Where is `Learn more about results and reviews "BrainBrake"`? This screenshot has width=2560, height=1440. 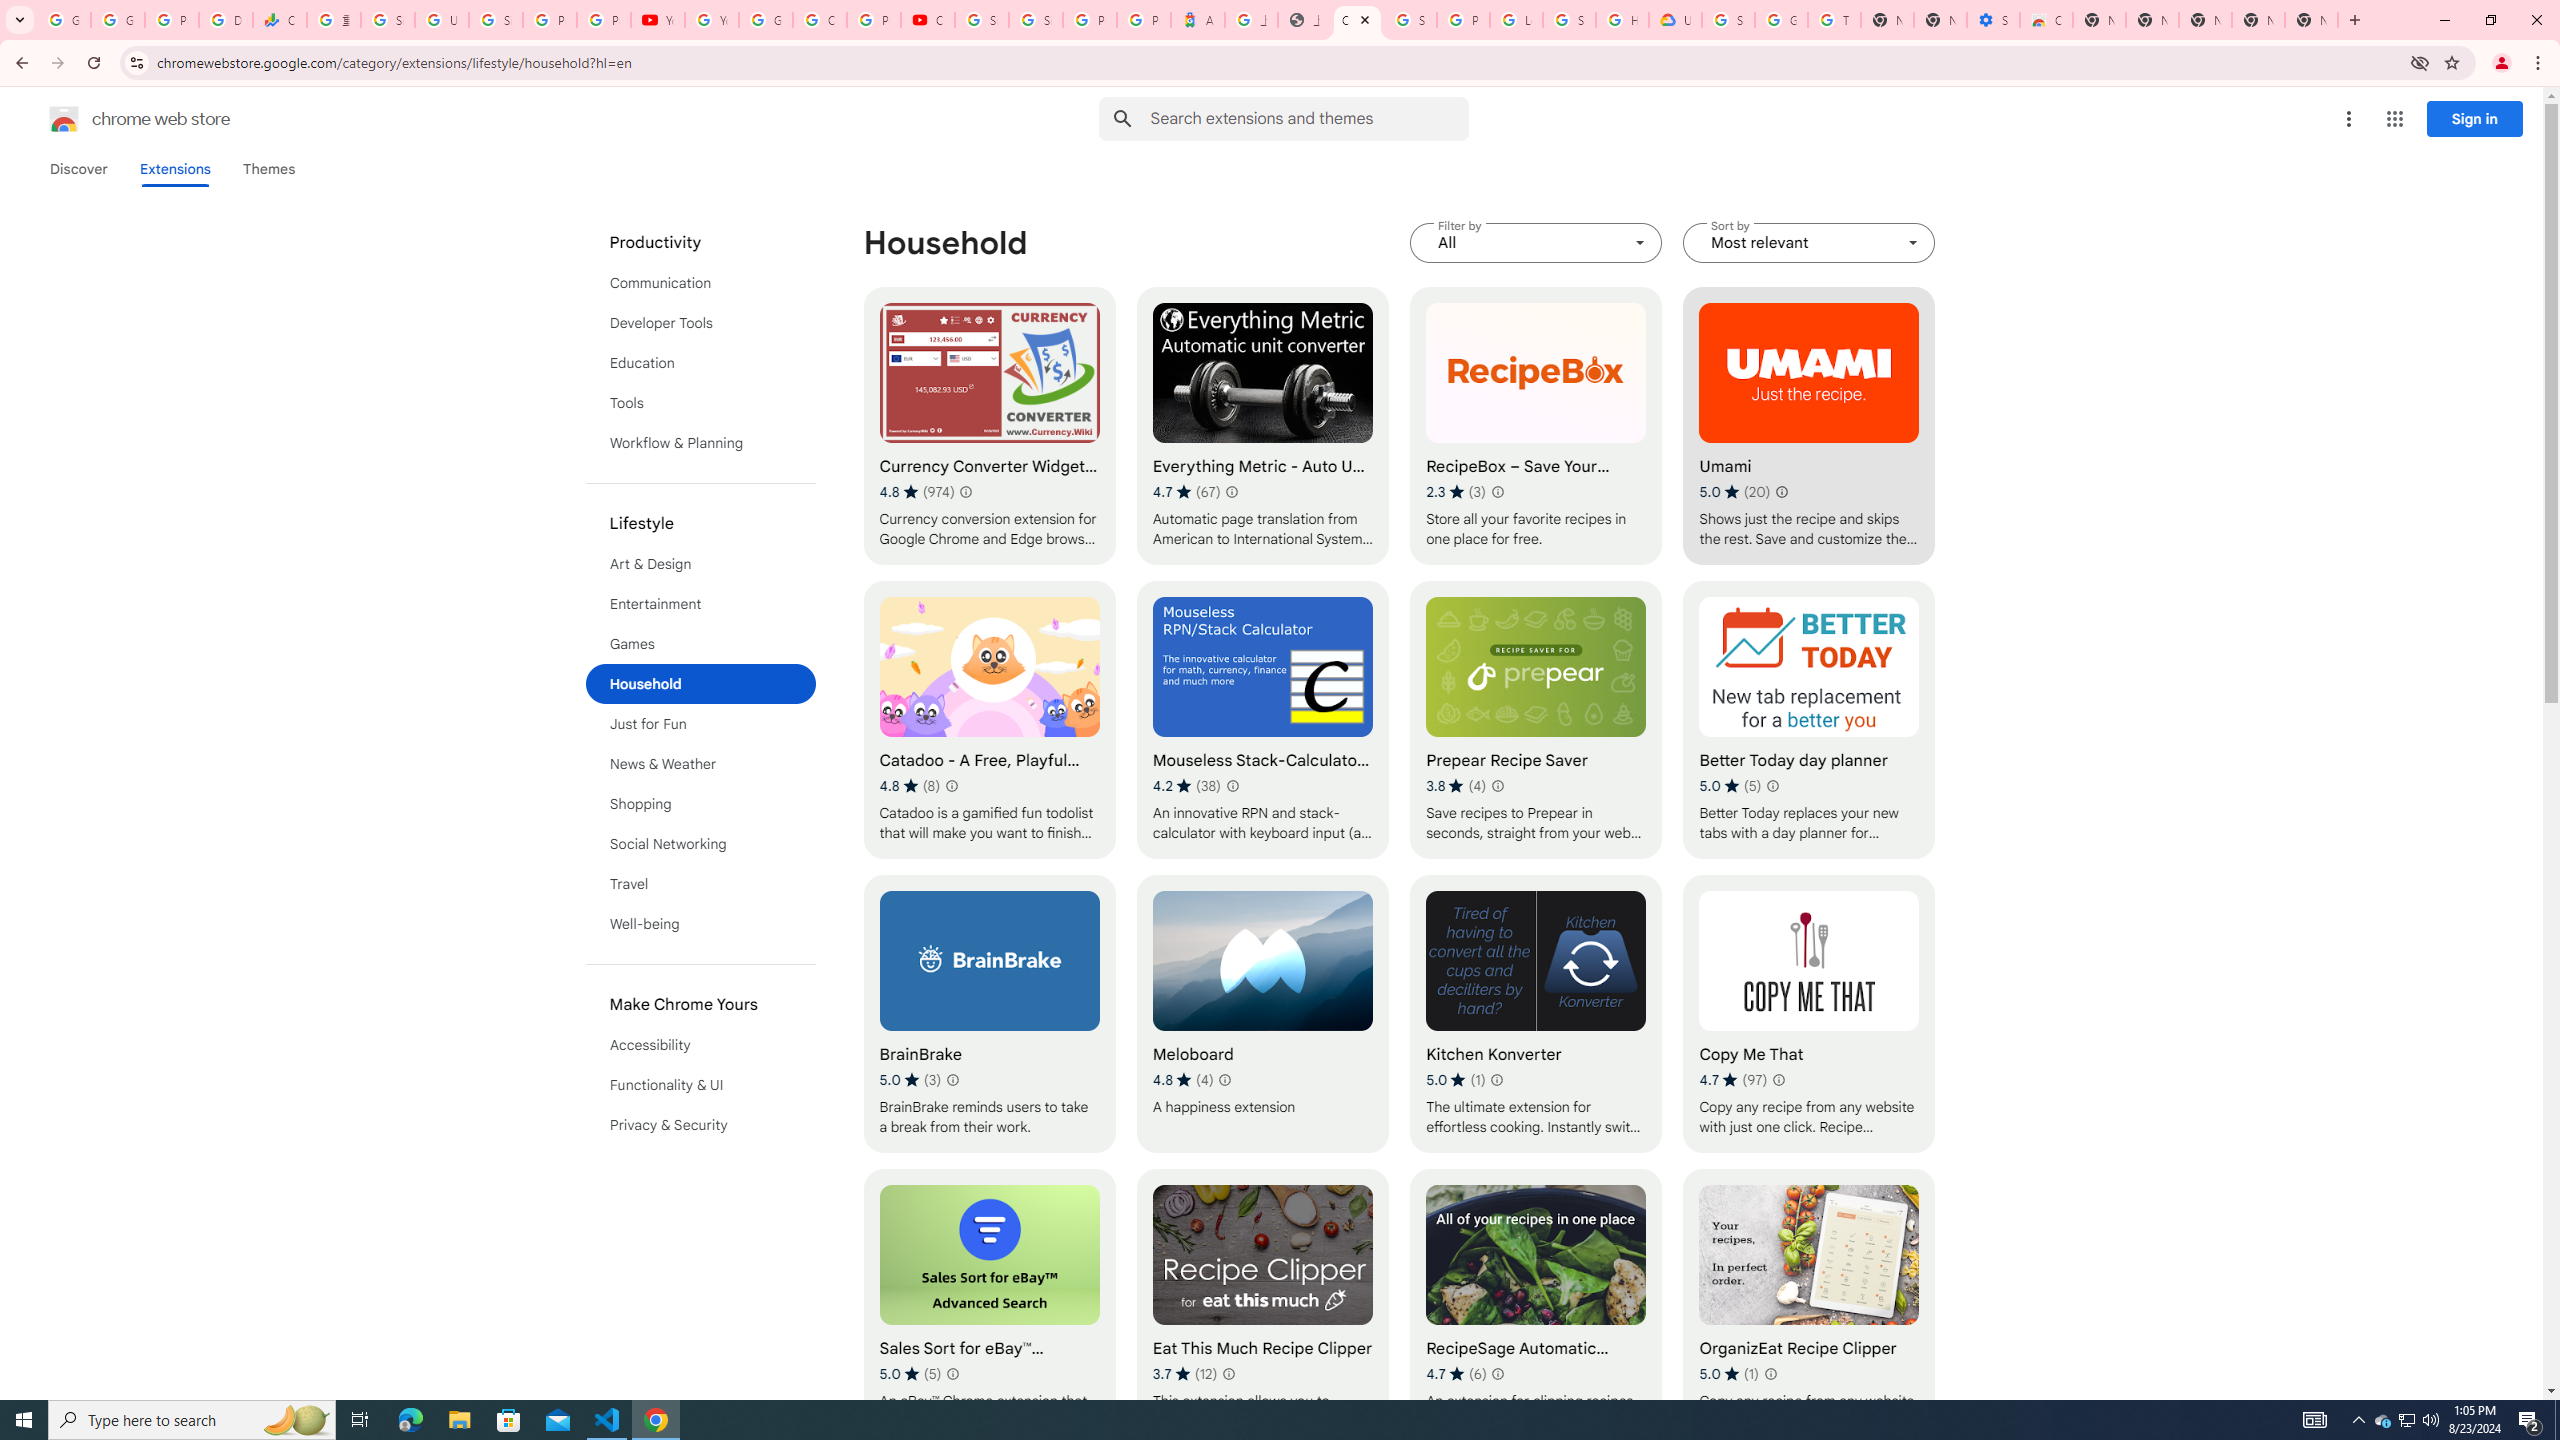
Learn more about results and reviews "BrainBrake" is located at coordinates (954, 1080).